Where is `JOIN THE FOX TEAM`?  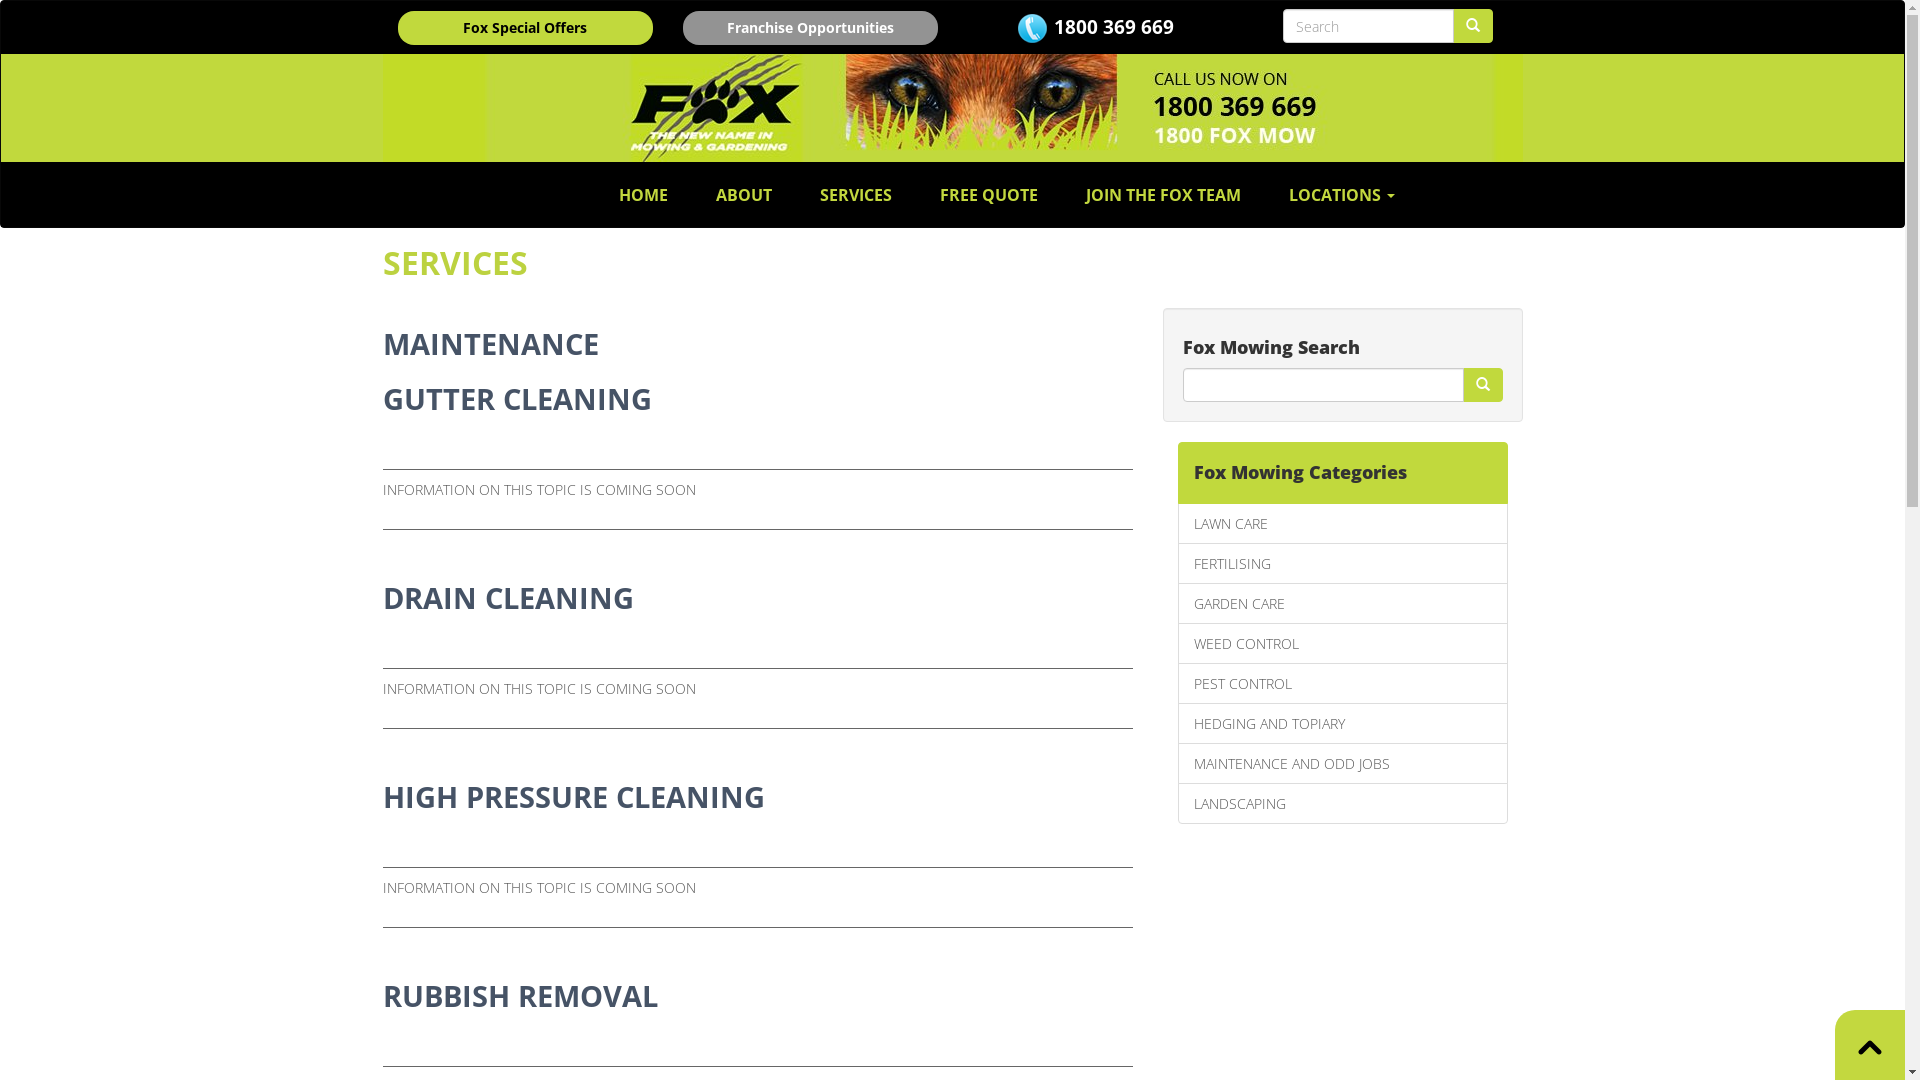
JOIN THE FOX TEAM is located at coordinates (1164, 195).